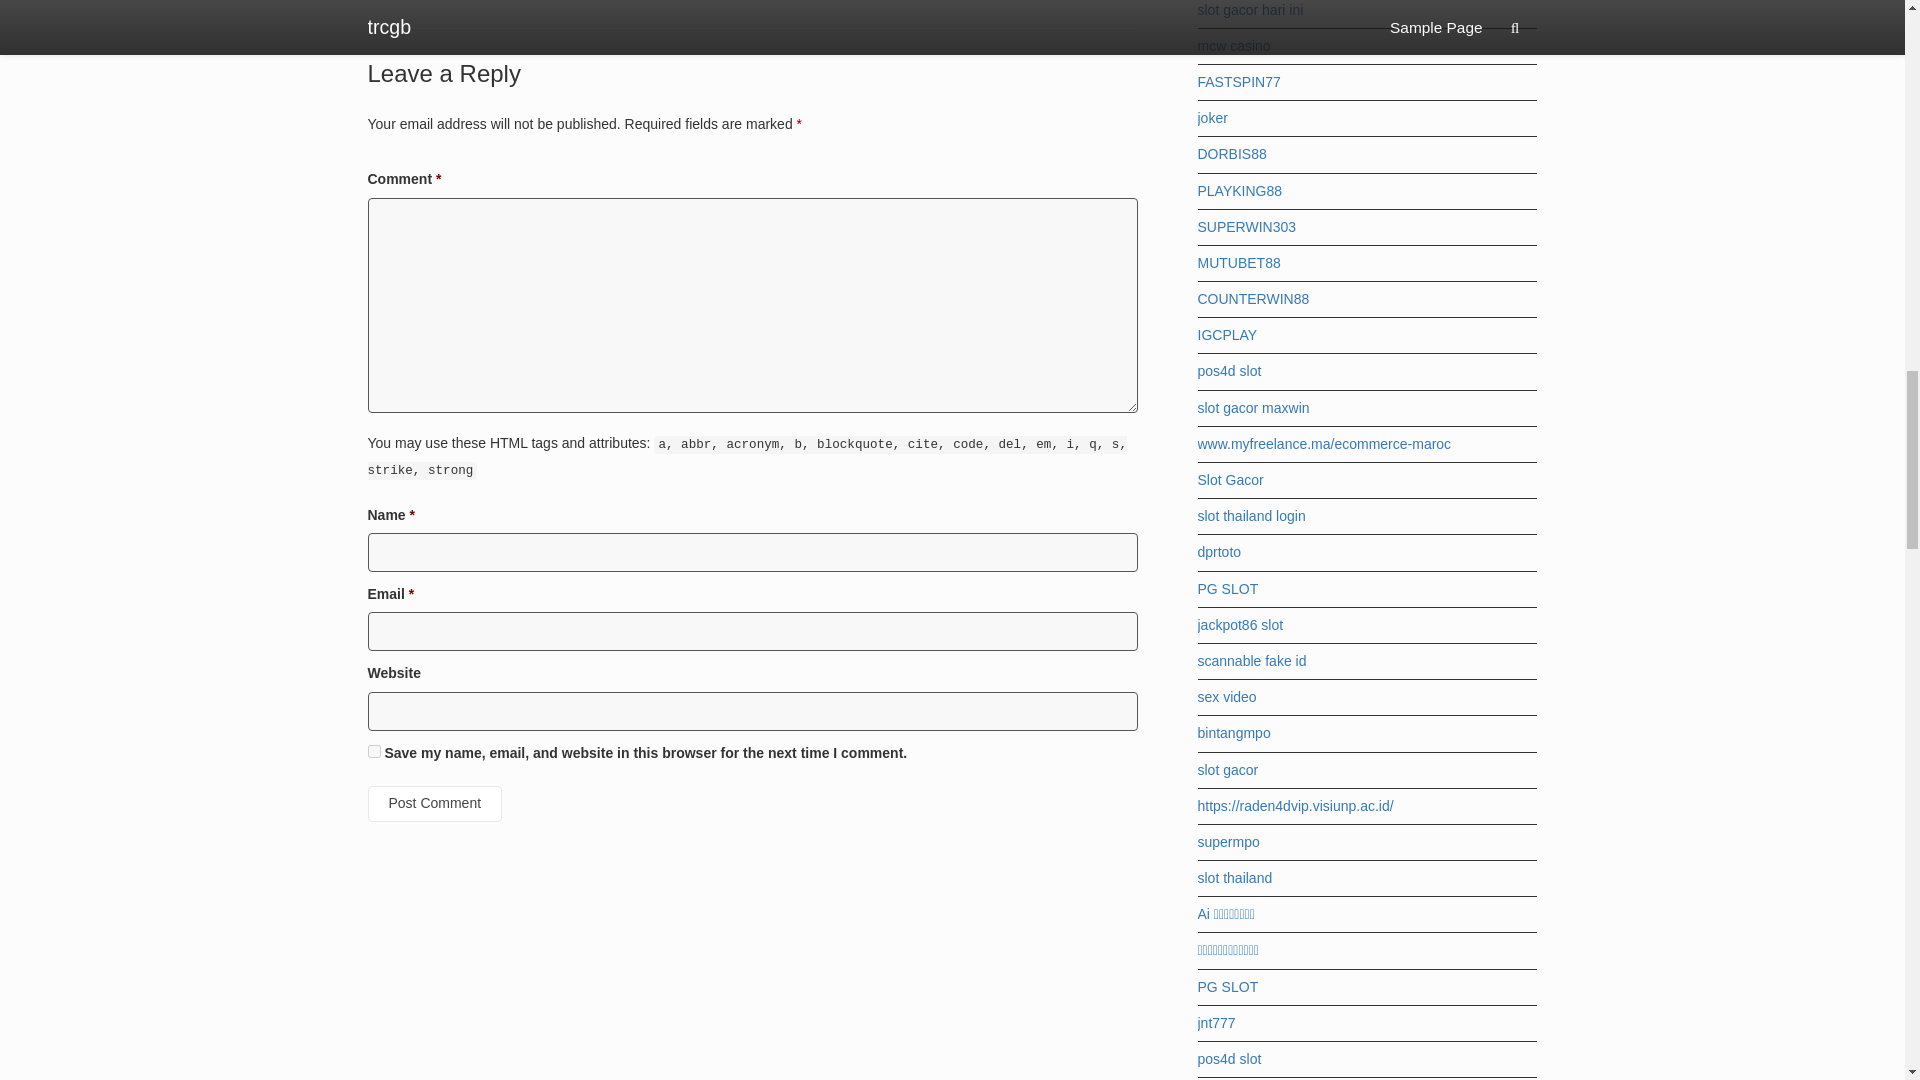 Image resolution: width=1920 pixels, height=1080 pixels. Describe the element at coordinates (374, 752) in the screenshot. I see `yes` at that location.